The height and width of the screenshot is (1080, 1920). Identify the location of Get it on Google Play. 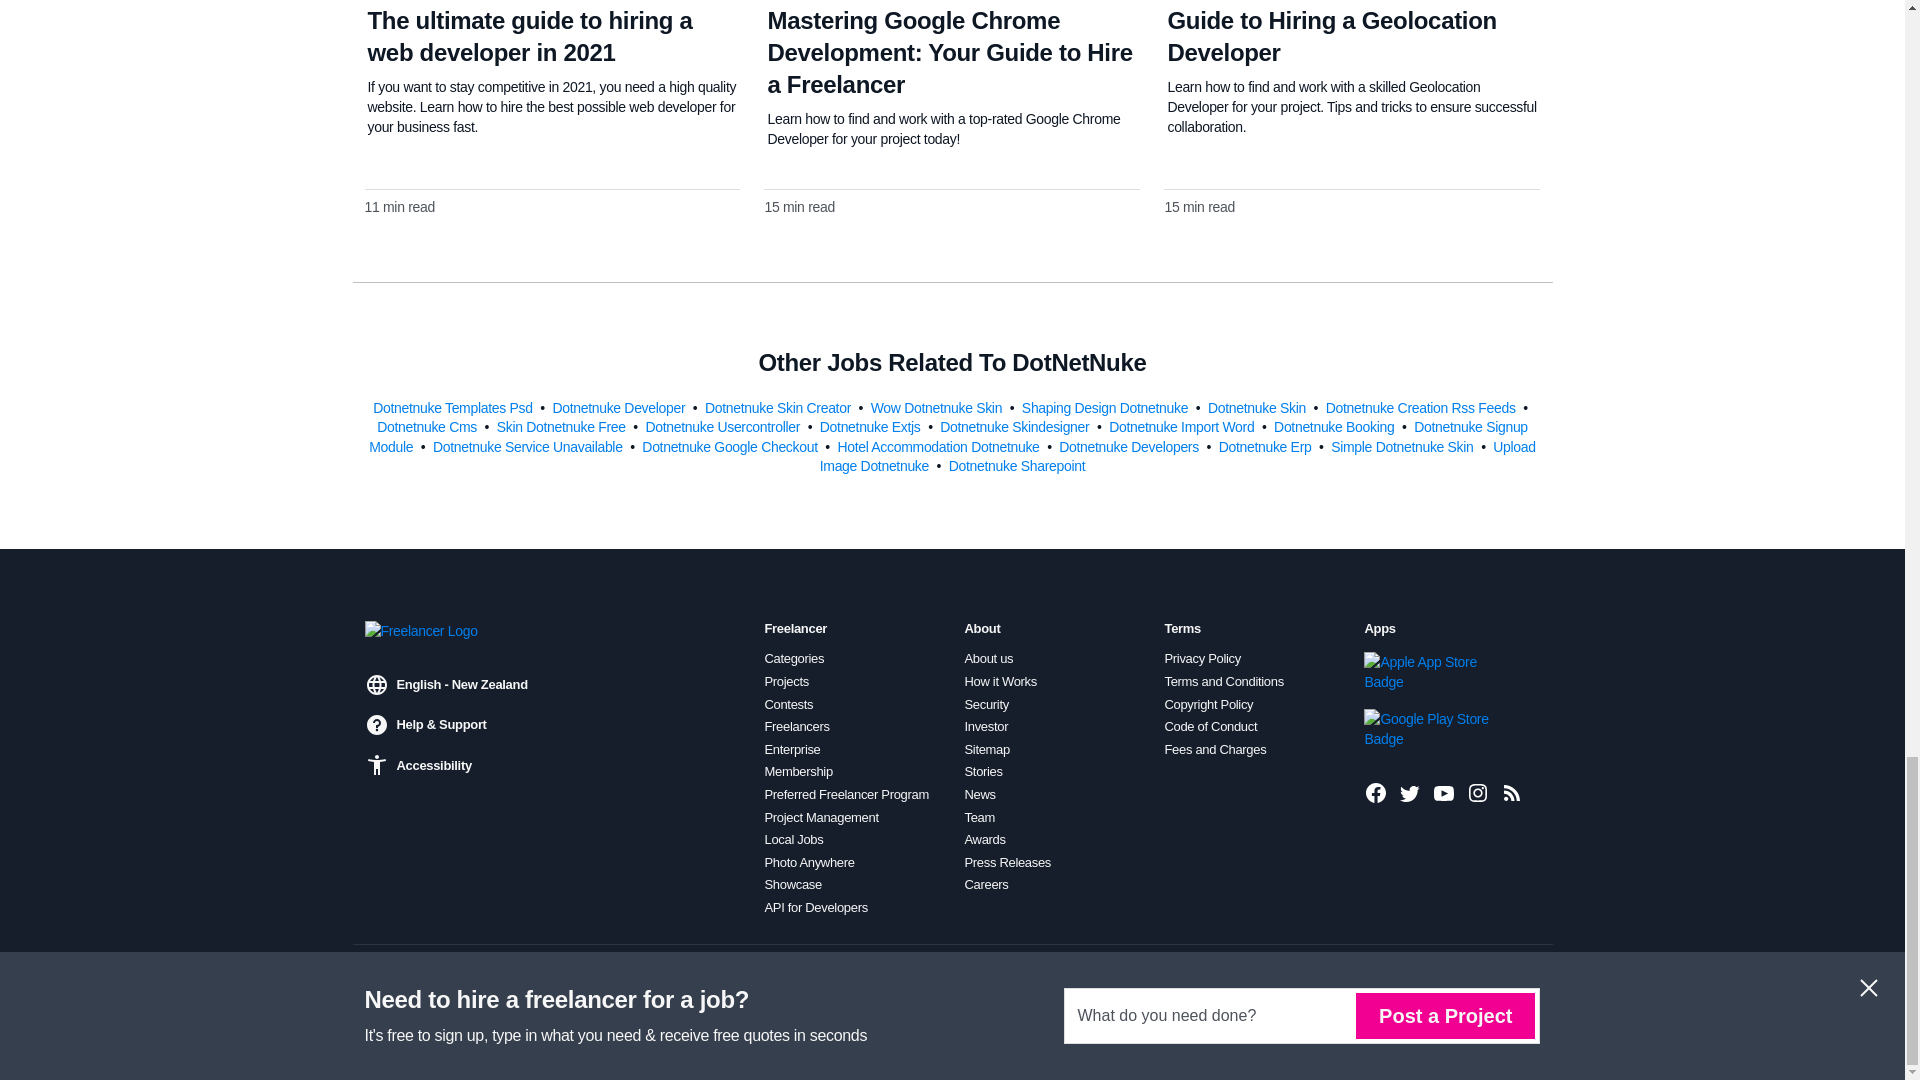
(1431, 728).